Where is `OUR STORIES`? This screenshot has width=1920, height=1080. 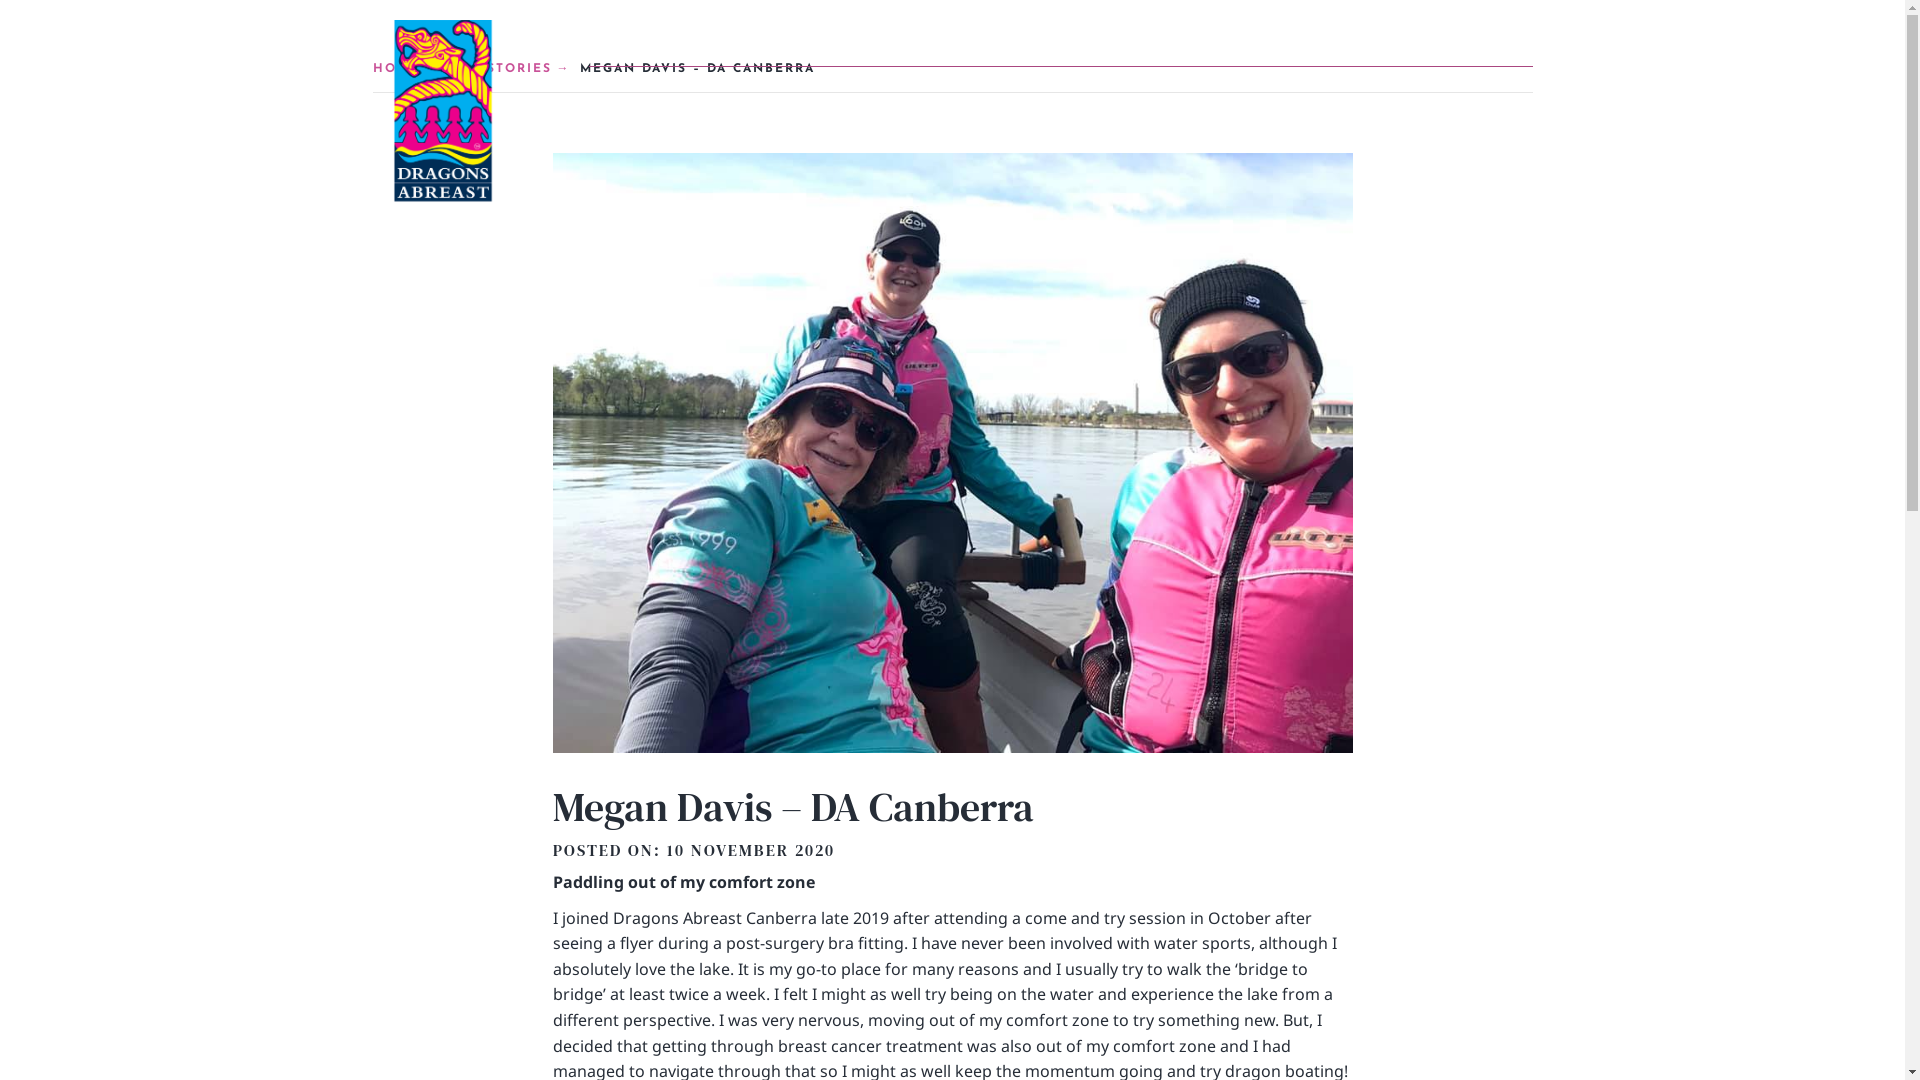 OUR STORIES is located at coordinates (510, 70).